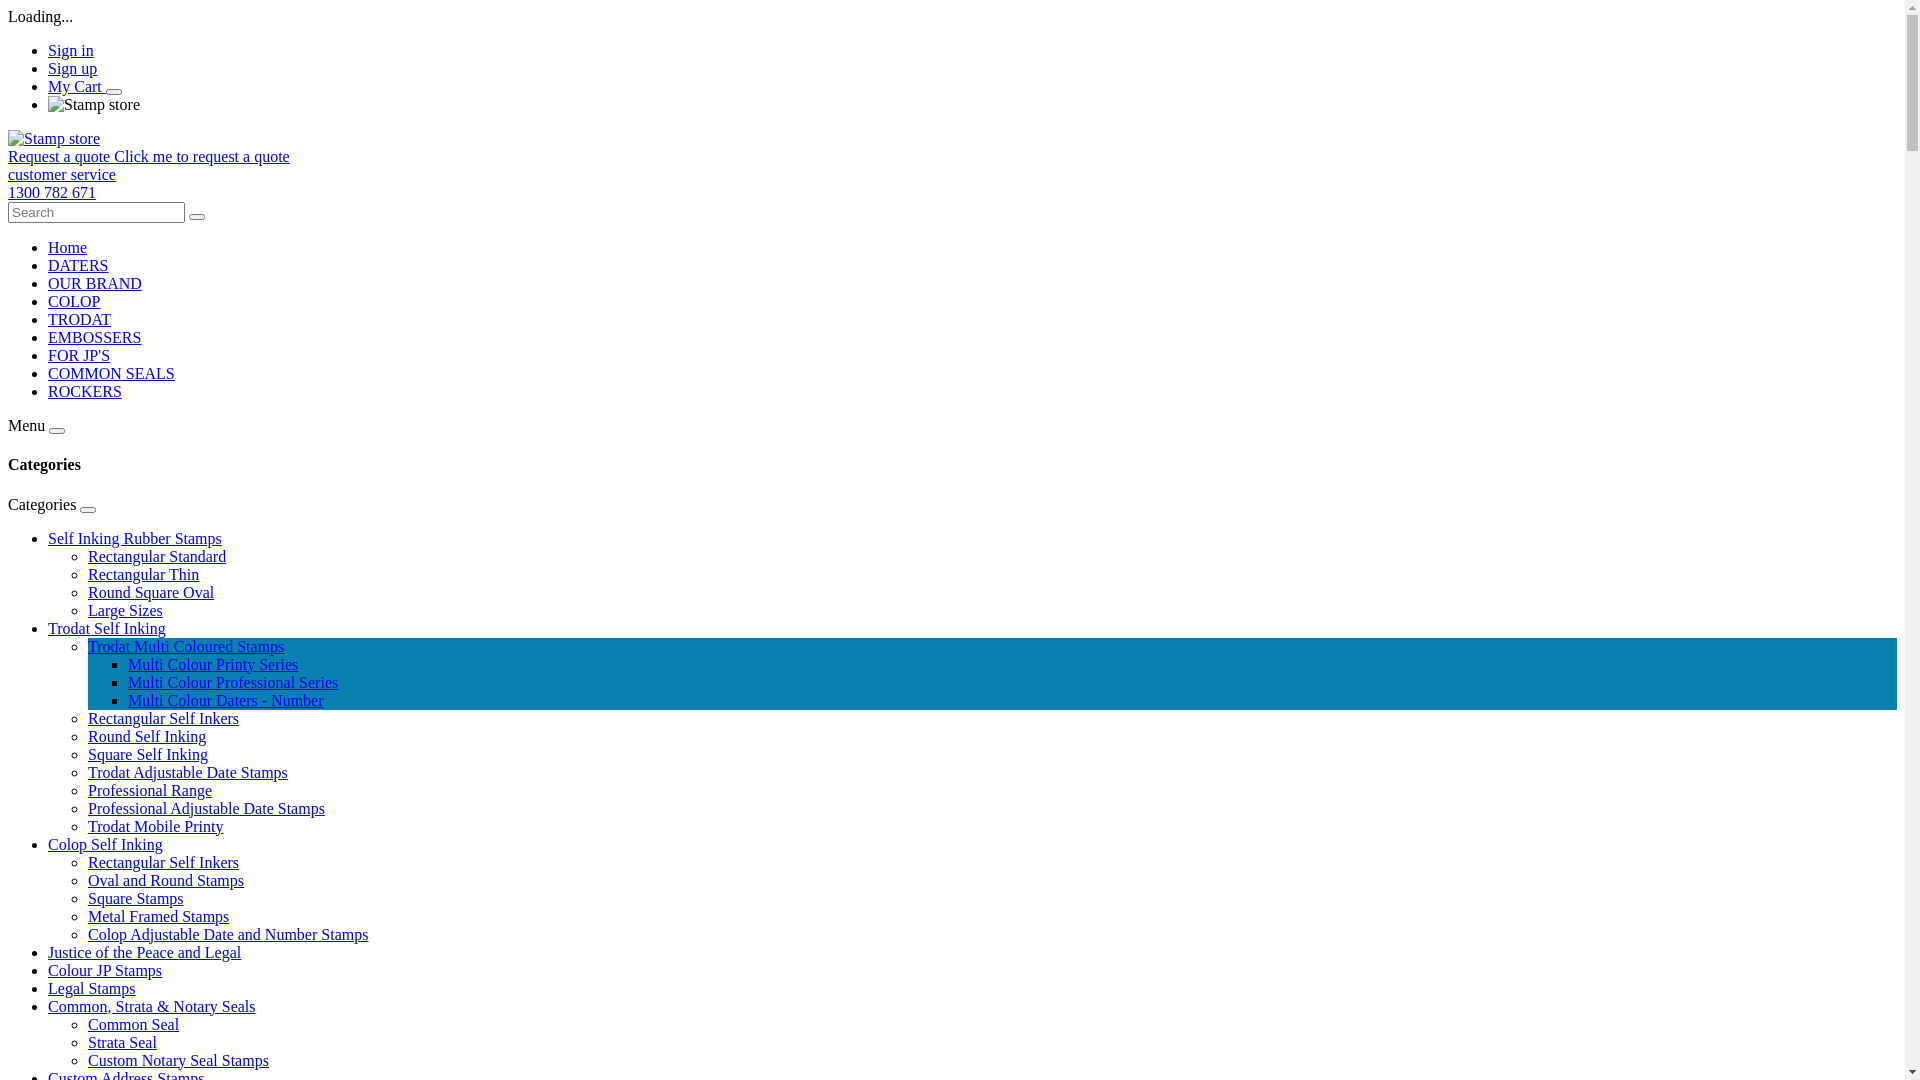 Image resolution: width=1920 pixels, height=1080 pixels. What do you see at coordinates (150, 790) in the screenshot?
I see `Professional Range` at bounding box center [150, 790].